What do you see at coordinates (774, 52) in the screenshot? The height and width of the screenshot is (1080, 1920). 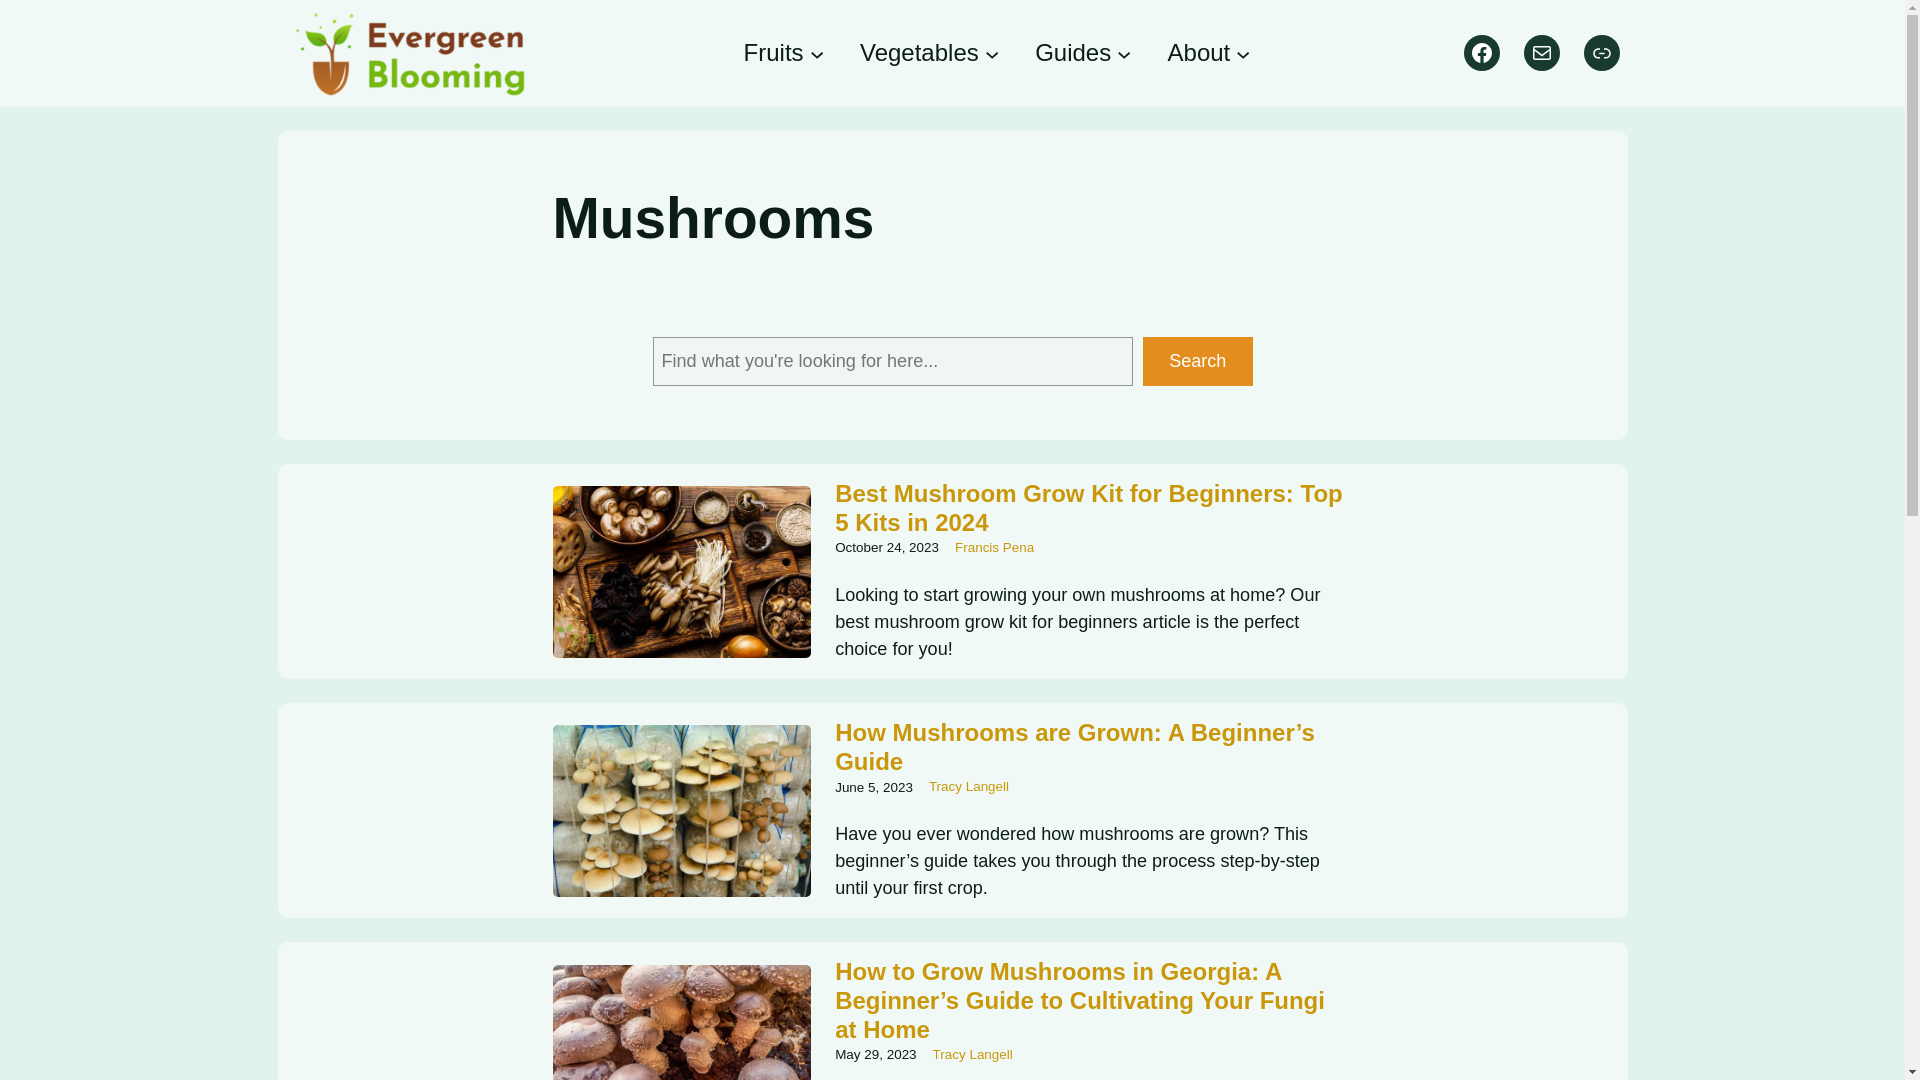 I see `Fruits` at bounding box center [774, 52].